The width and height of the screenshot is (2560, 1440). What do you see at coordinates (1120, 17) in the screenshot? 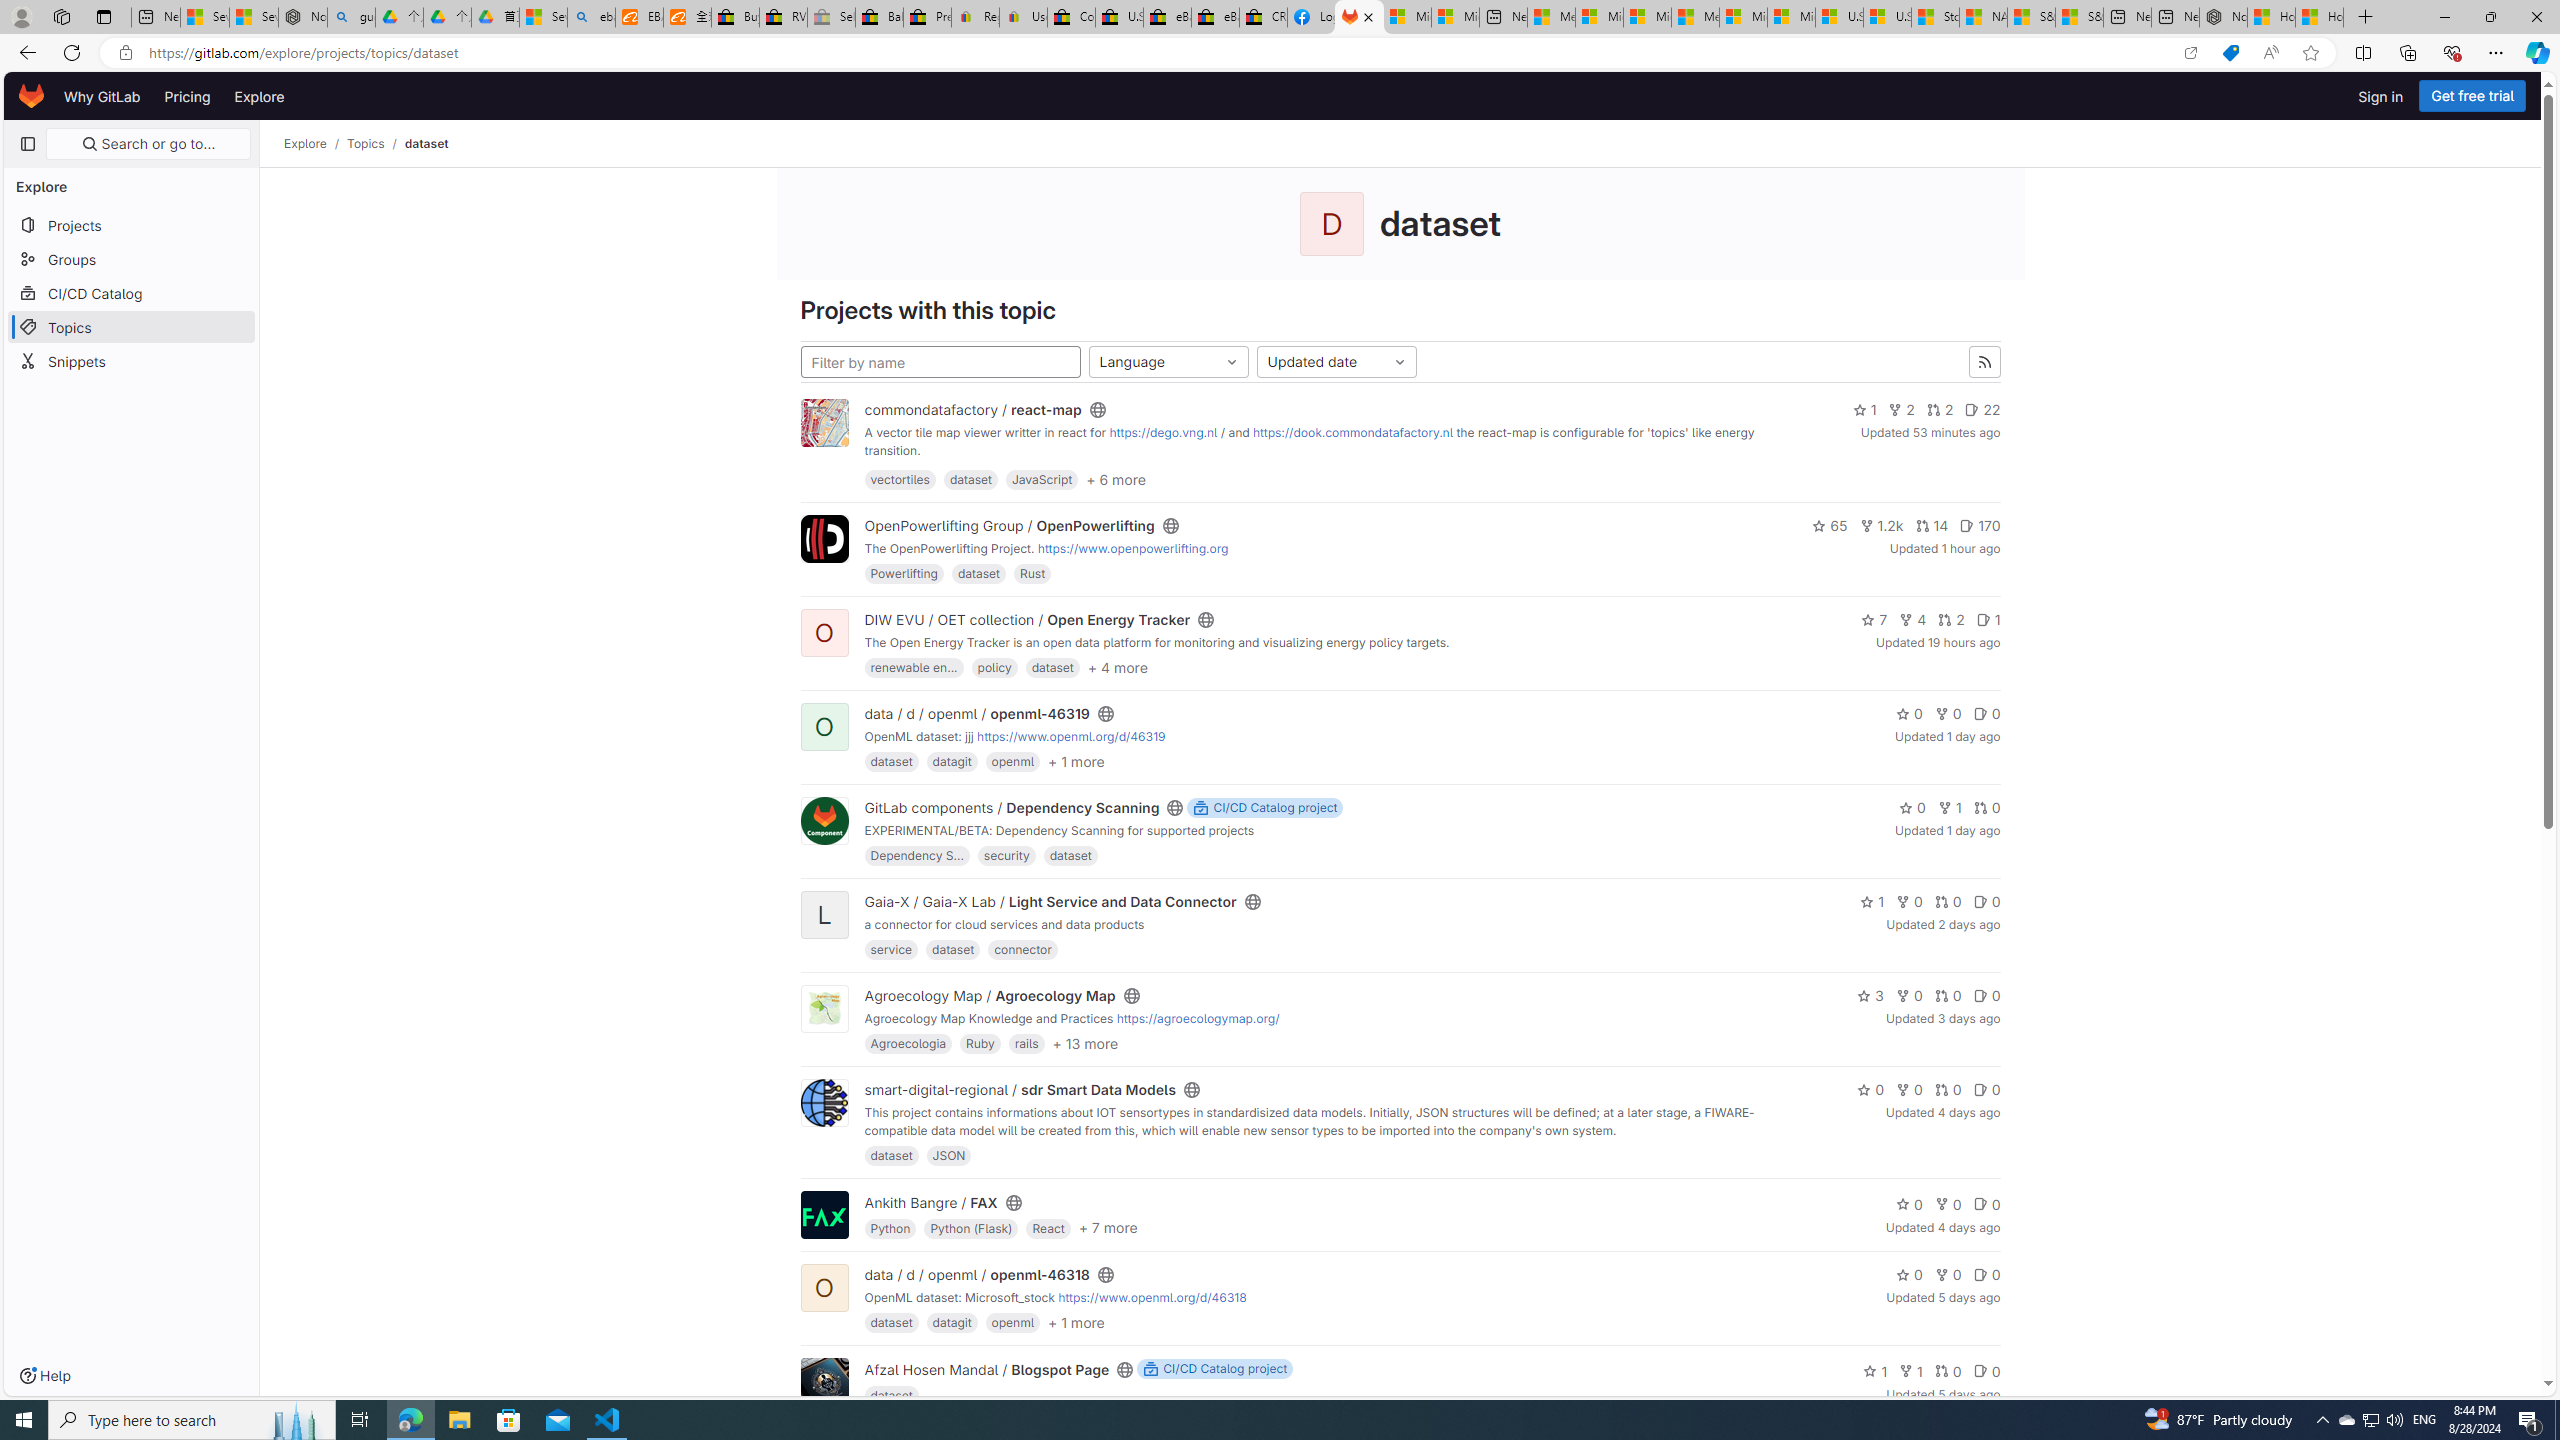
I see `U.S. State Privacy Disclosures - eBay Inc.` at bounding box center [1120, 17].